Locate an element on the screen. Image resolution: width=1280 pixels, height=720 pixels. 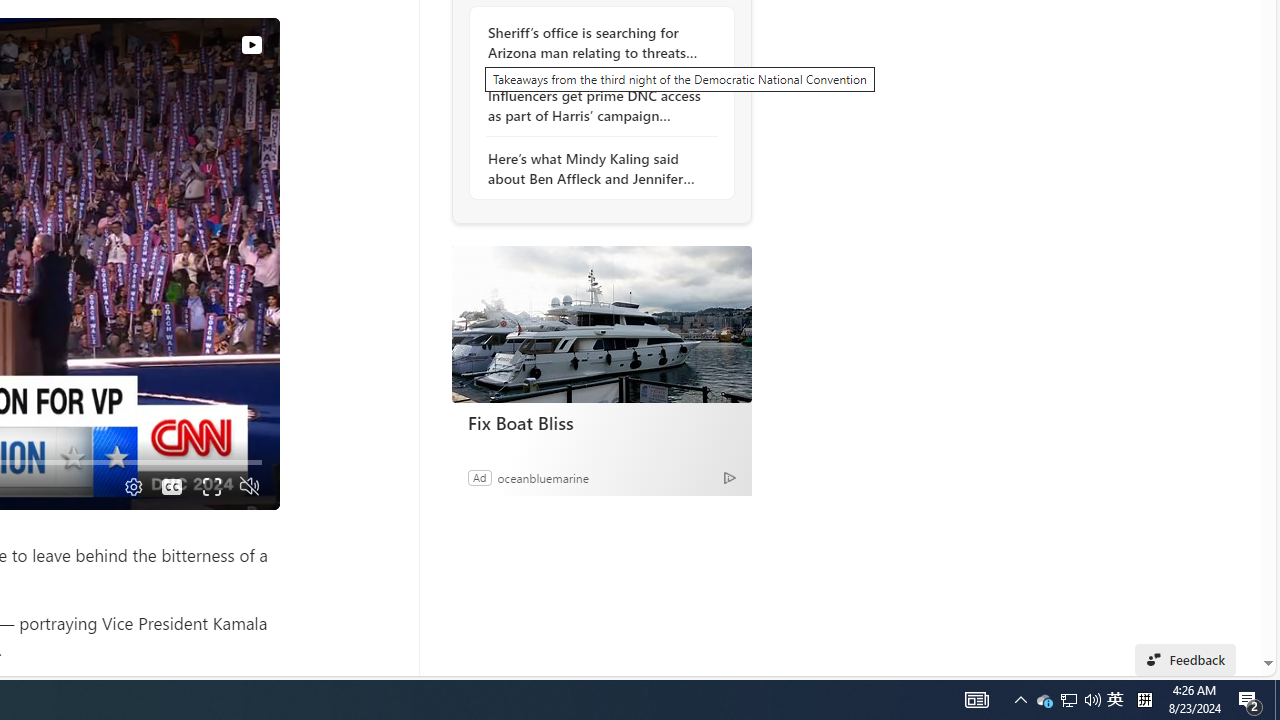
Captions is located at coordinates (172, 486).